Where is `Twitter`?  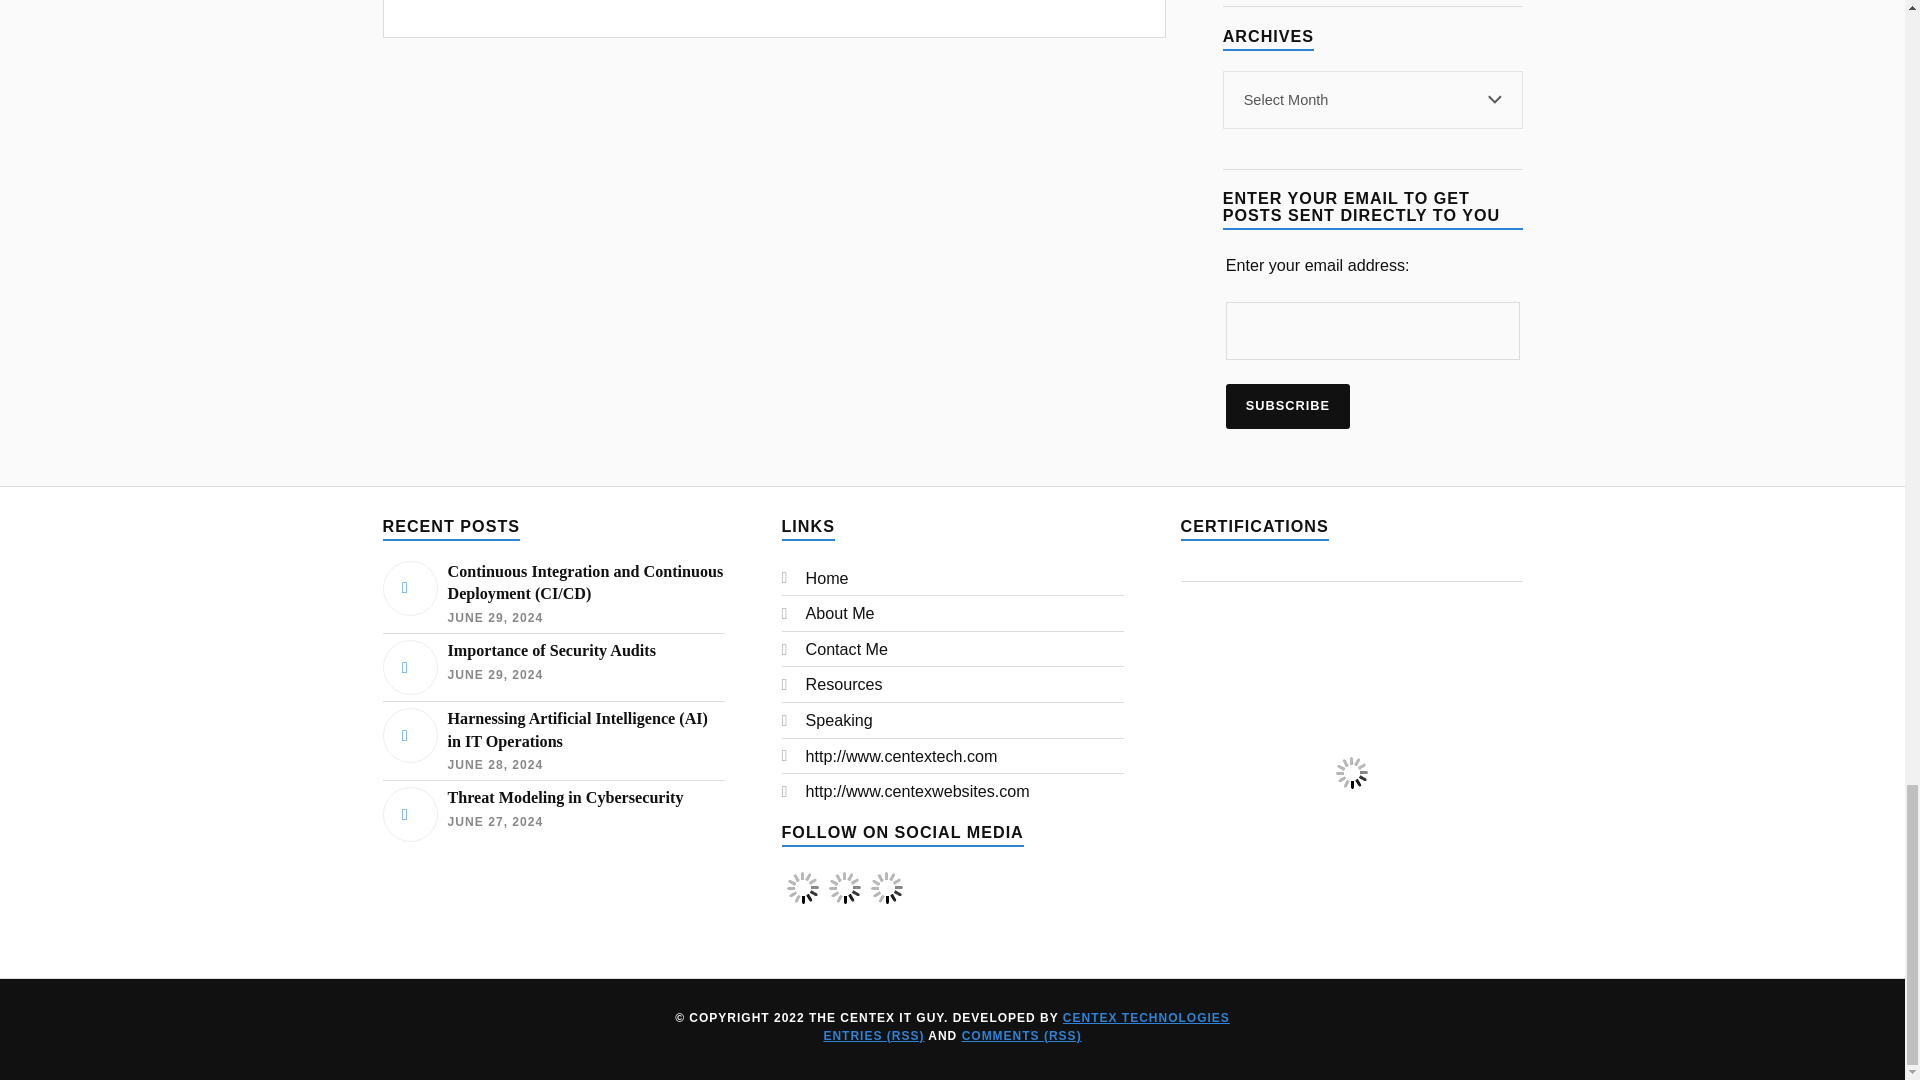 Twitter is located at coordinates (844, 887).